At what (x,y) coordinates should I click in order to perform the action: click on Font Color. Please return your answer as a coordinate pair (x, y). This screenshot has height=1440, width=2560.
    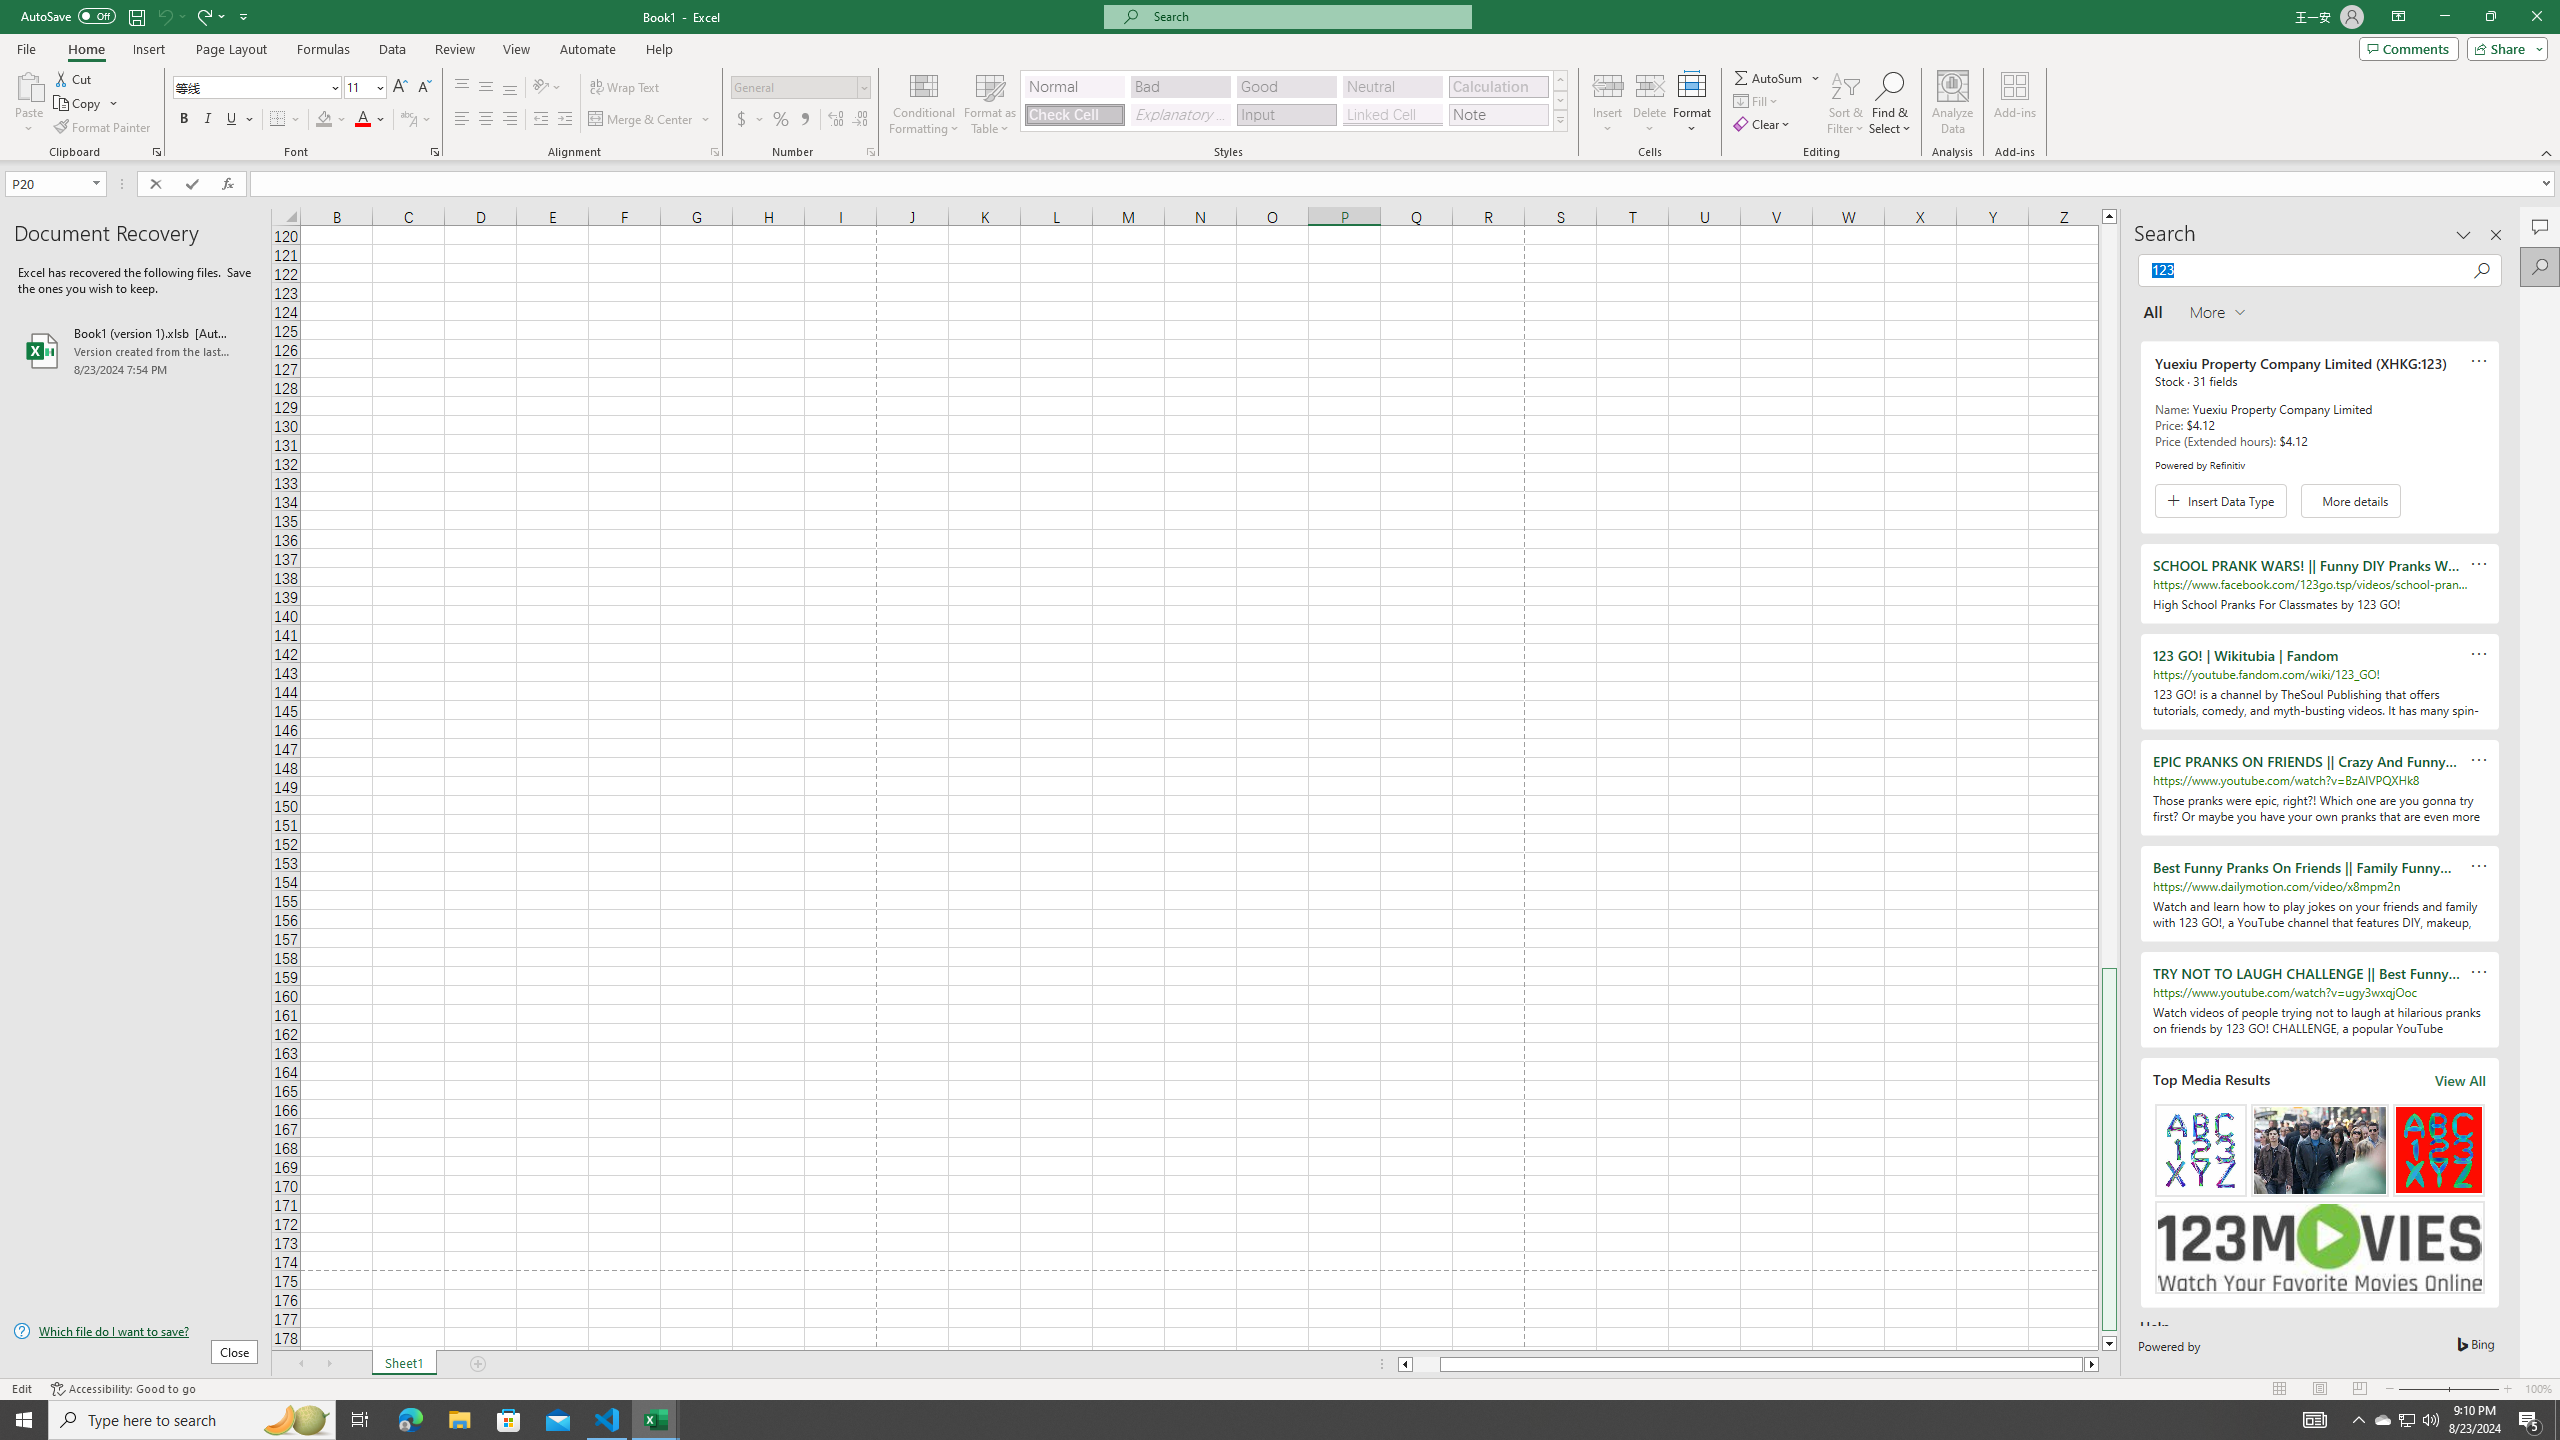
    Looking at the image, I should click on (371, 120).